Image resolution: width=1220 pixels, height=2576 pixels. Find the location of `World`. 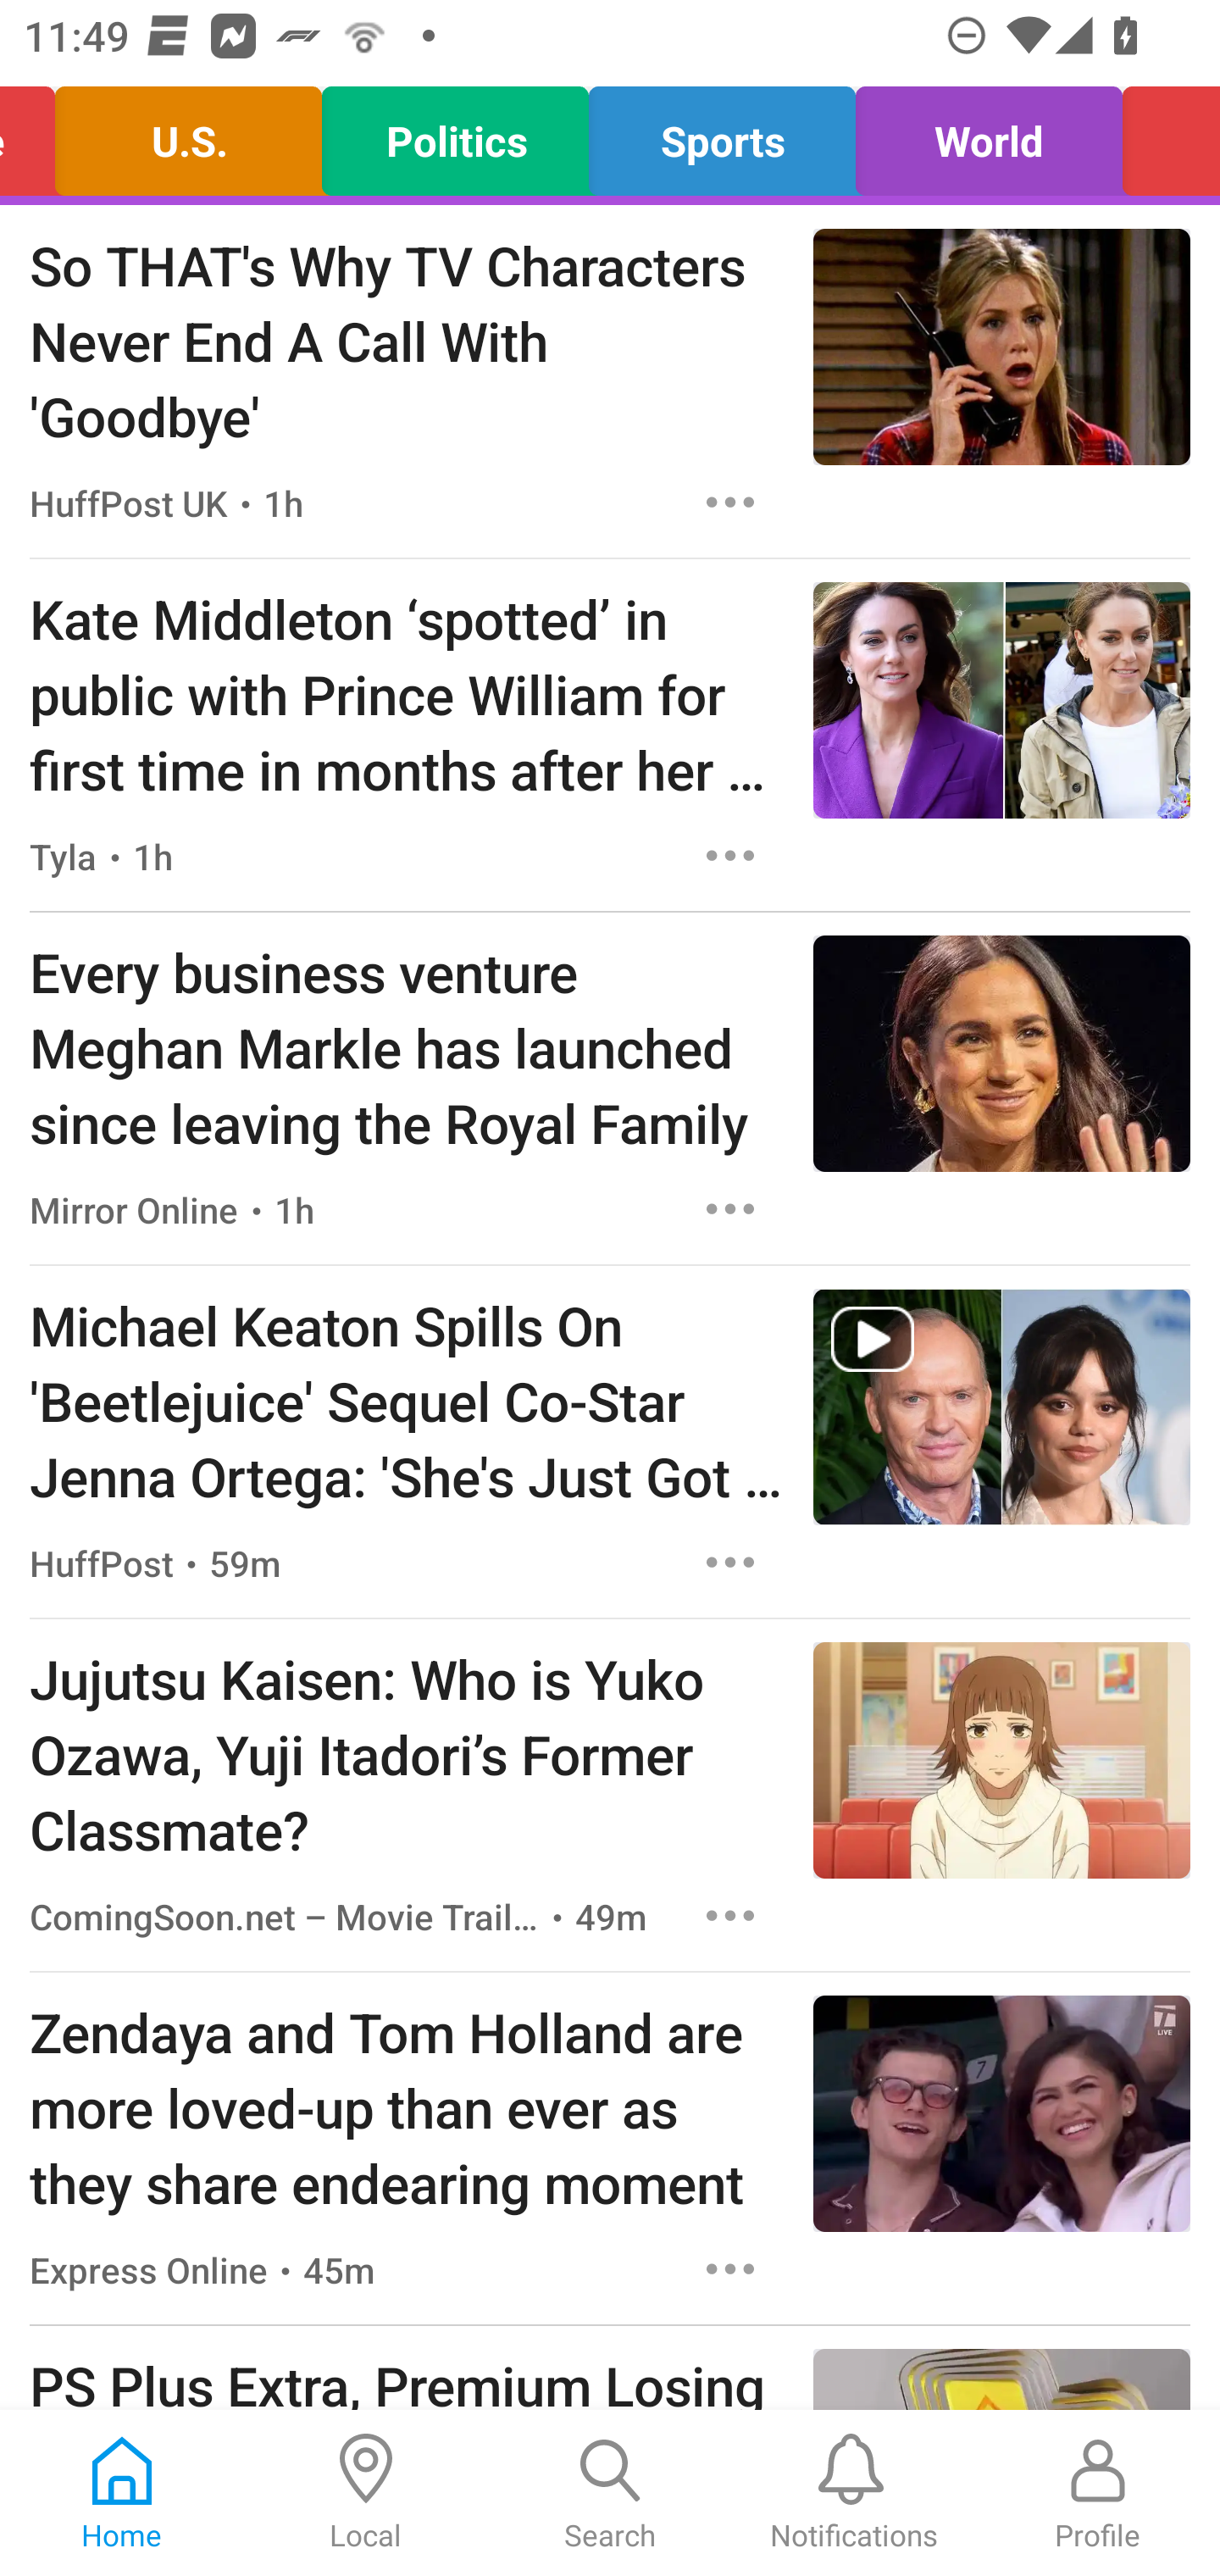

World is located at coordinates (990, 134).